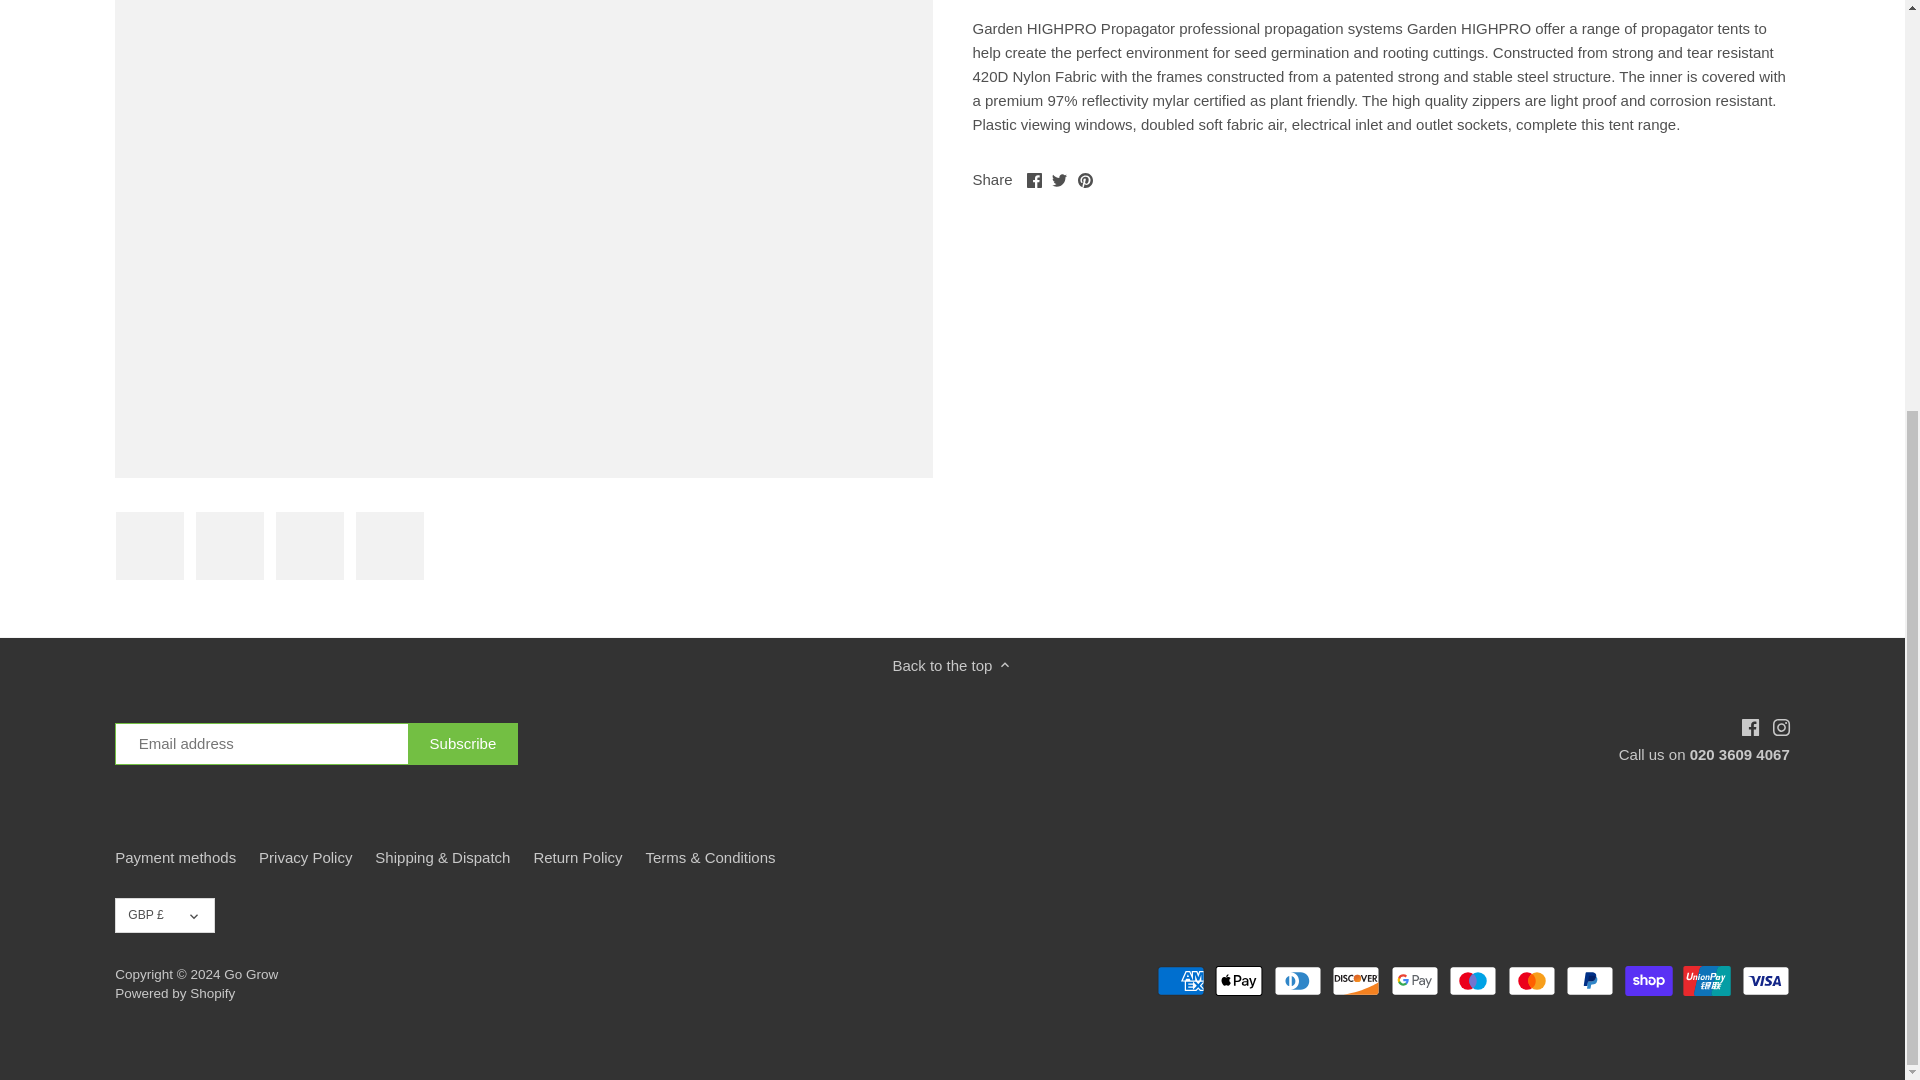  Describe the element at coordinates (1356, 980) in the screenshot. I see `Discover` at that location.